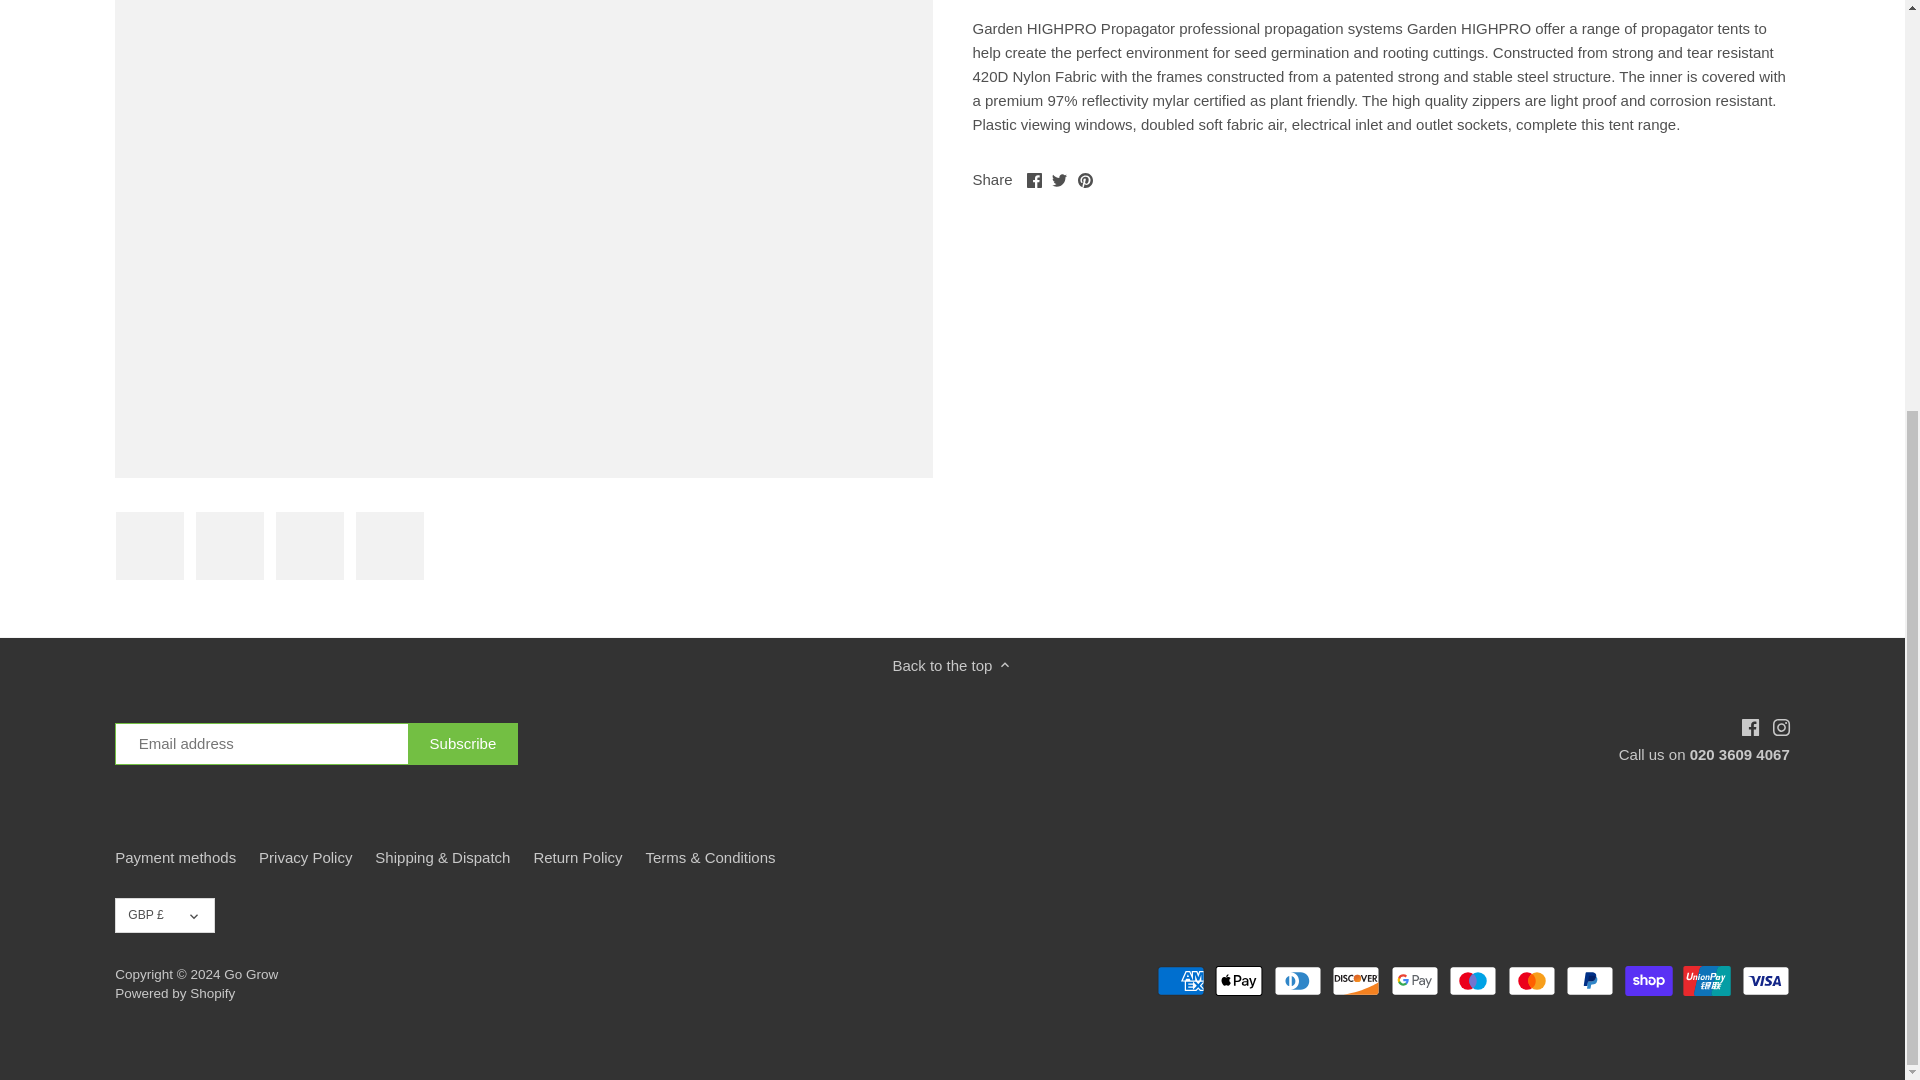  Describe the element at coordinates (1356, 980) in the screenshot. I see `Discover` at that location.